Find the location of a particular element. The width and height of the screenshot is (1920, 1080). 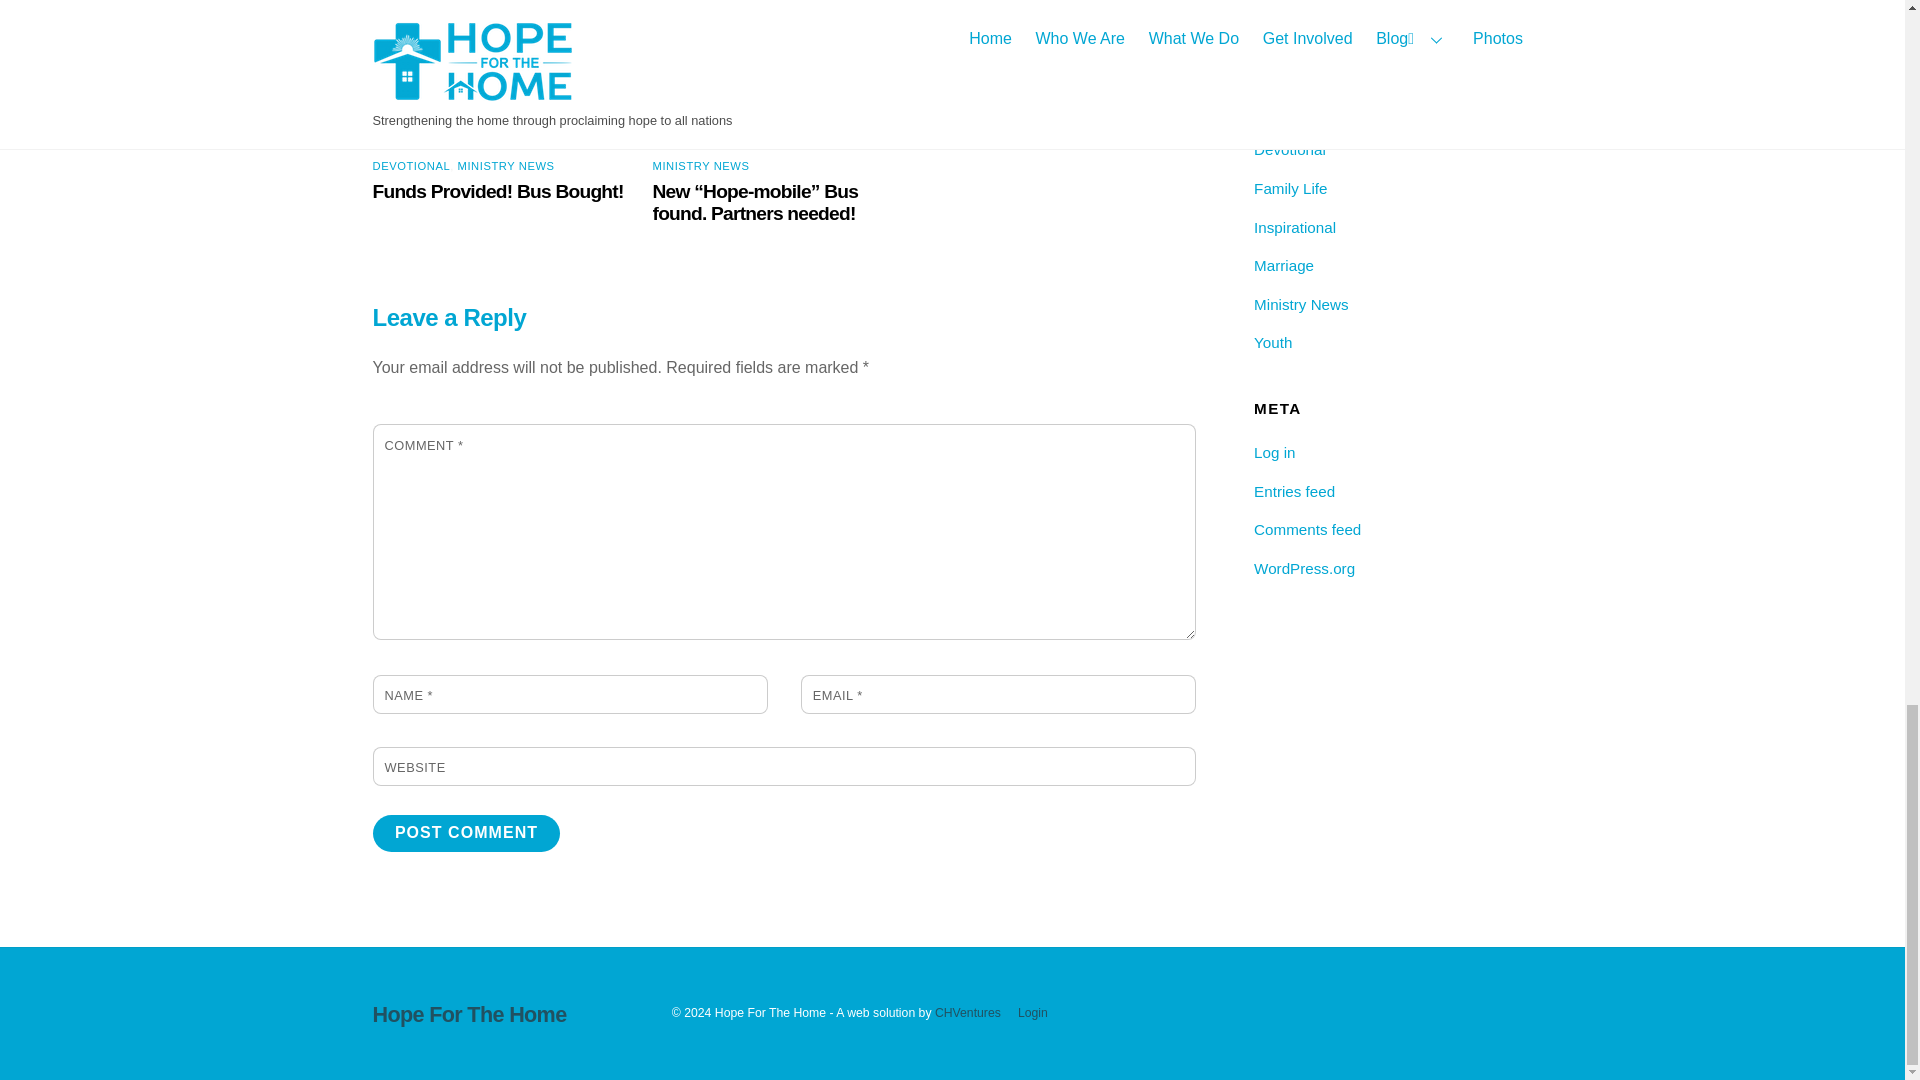

MINISTRY NEWS is located at coordinates (701, 165).